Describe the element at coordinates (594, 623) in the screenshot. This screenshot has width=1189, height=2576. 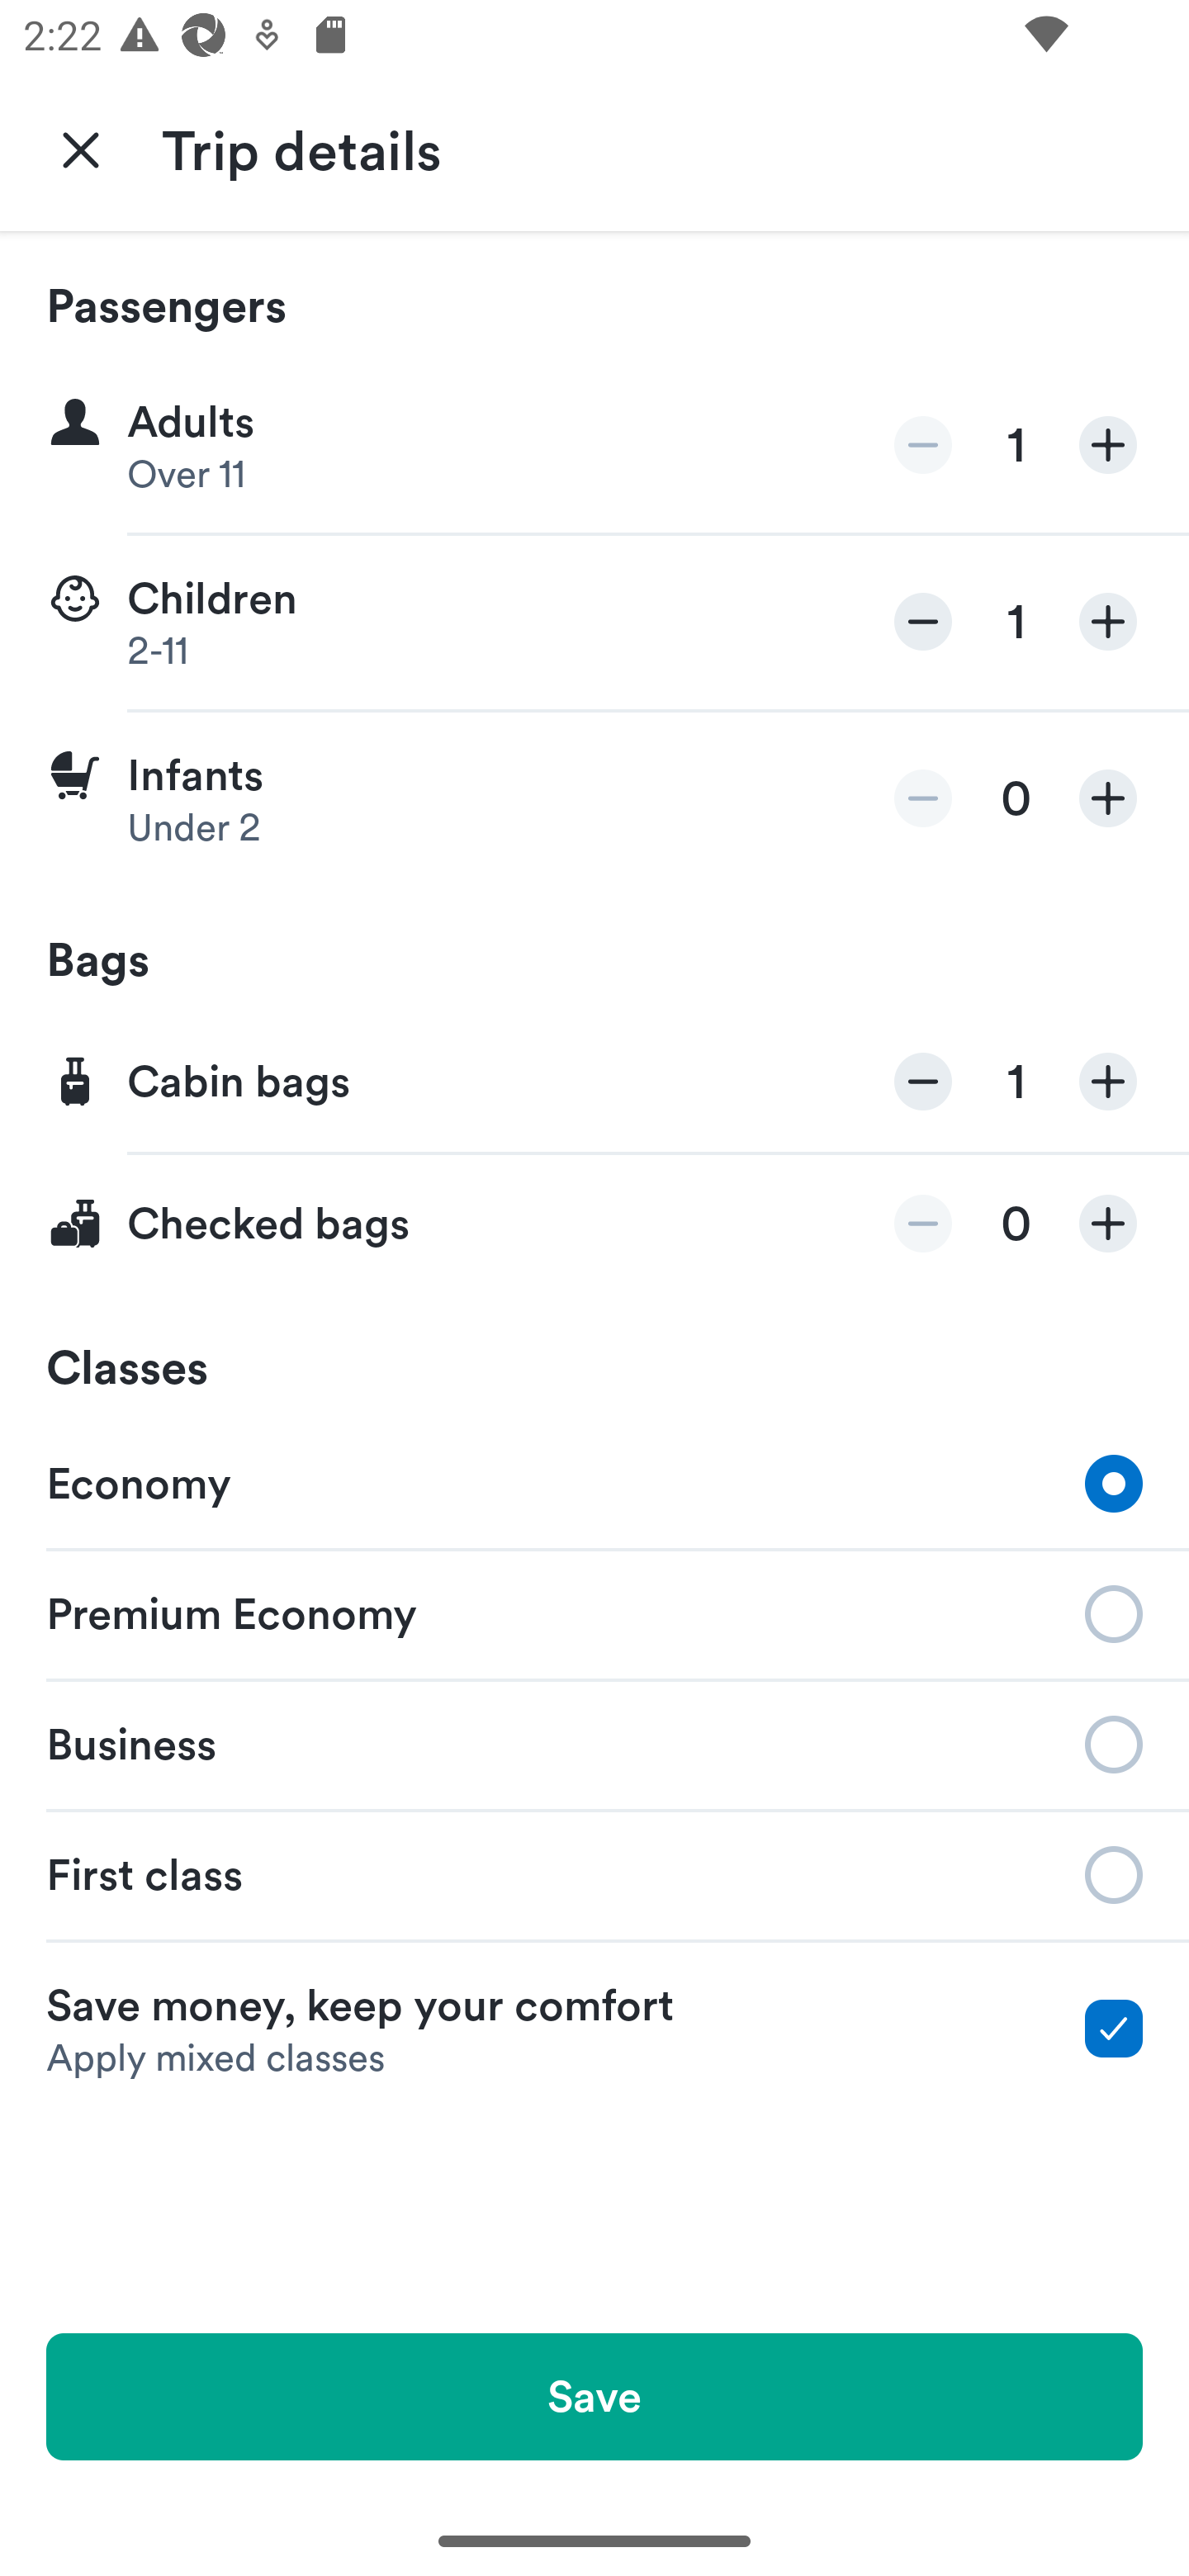
I see `Remove 1 Add Children 2-11` at that location.